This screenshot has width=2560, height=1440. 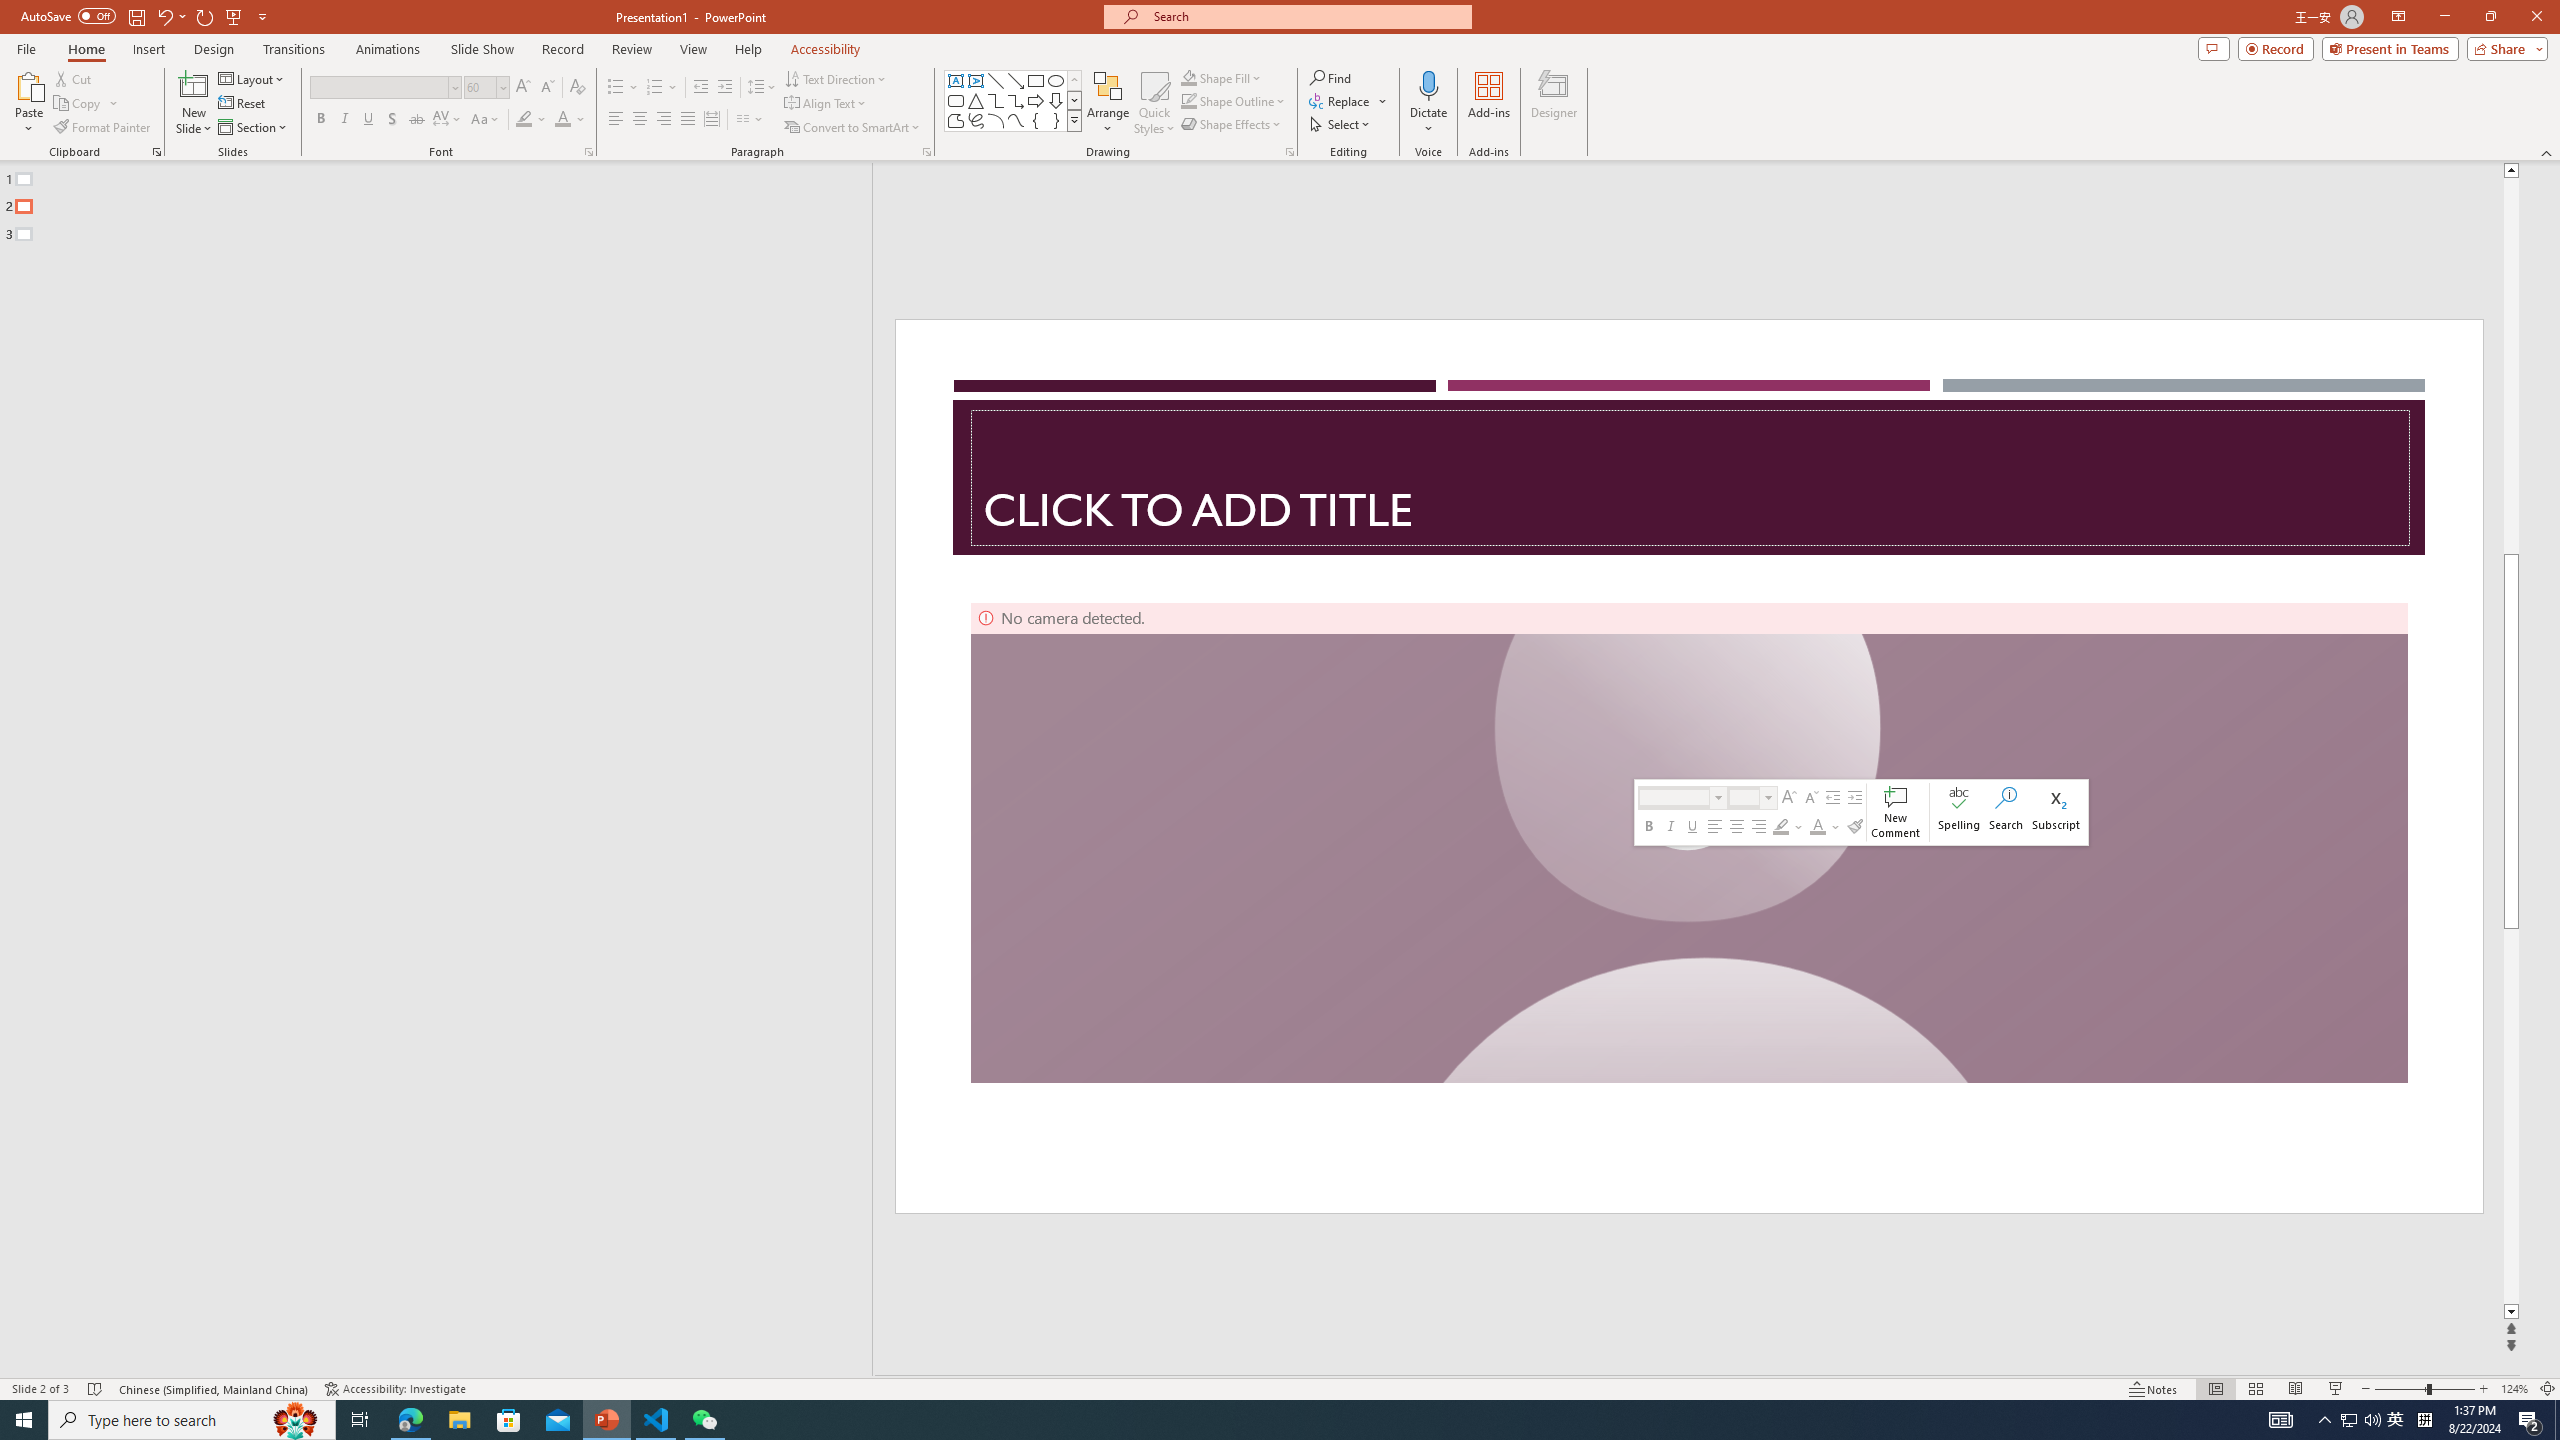 I want to click on New Comment, so click(x=1896, y=812).